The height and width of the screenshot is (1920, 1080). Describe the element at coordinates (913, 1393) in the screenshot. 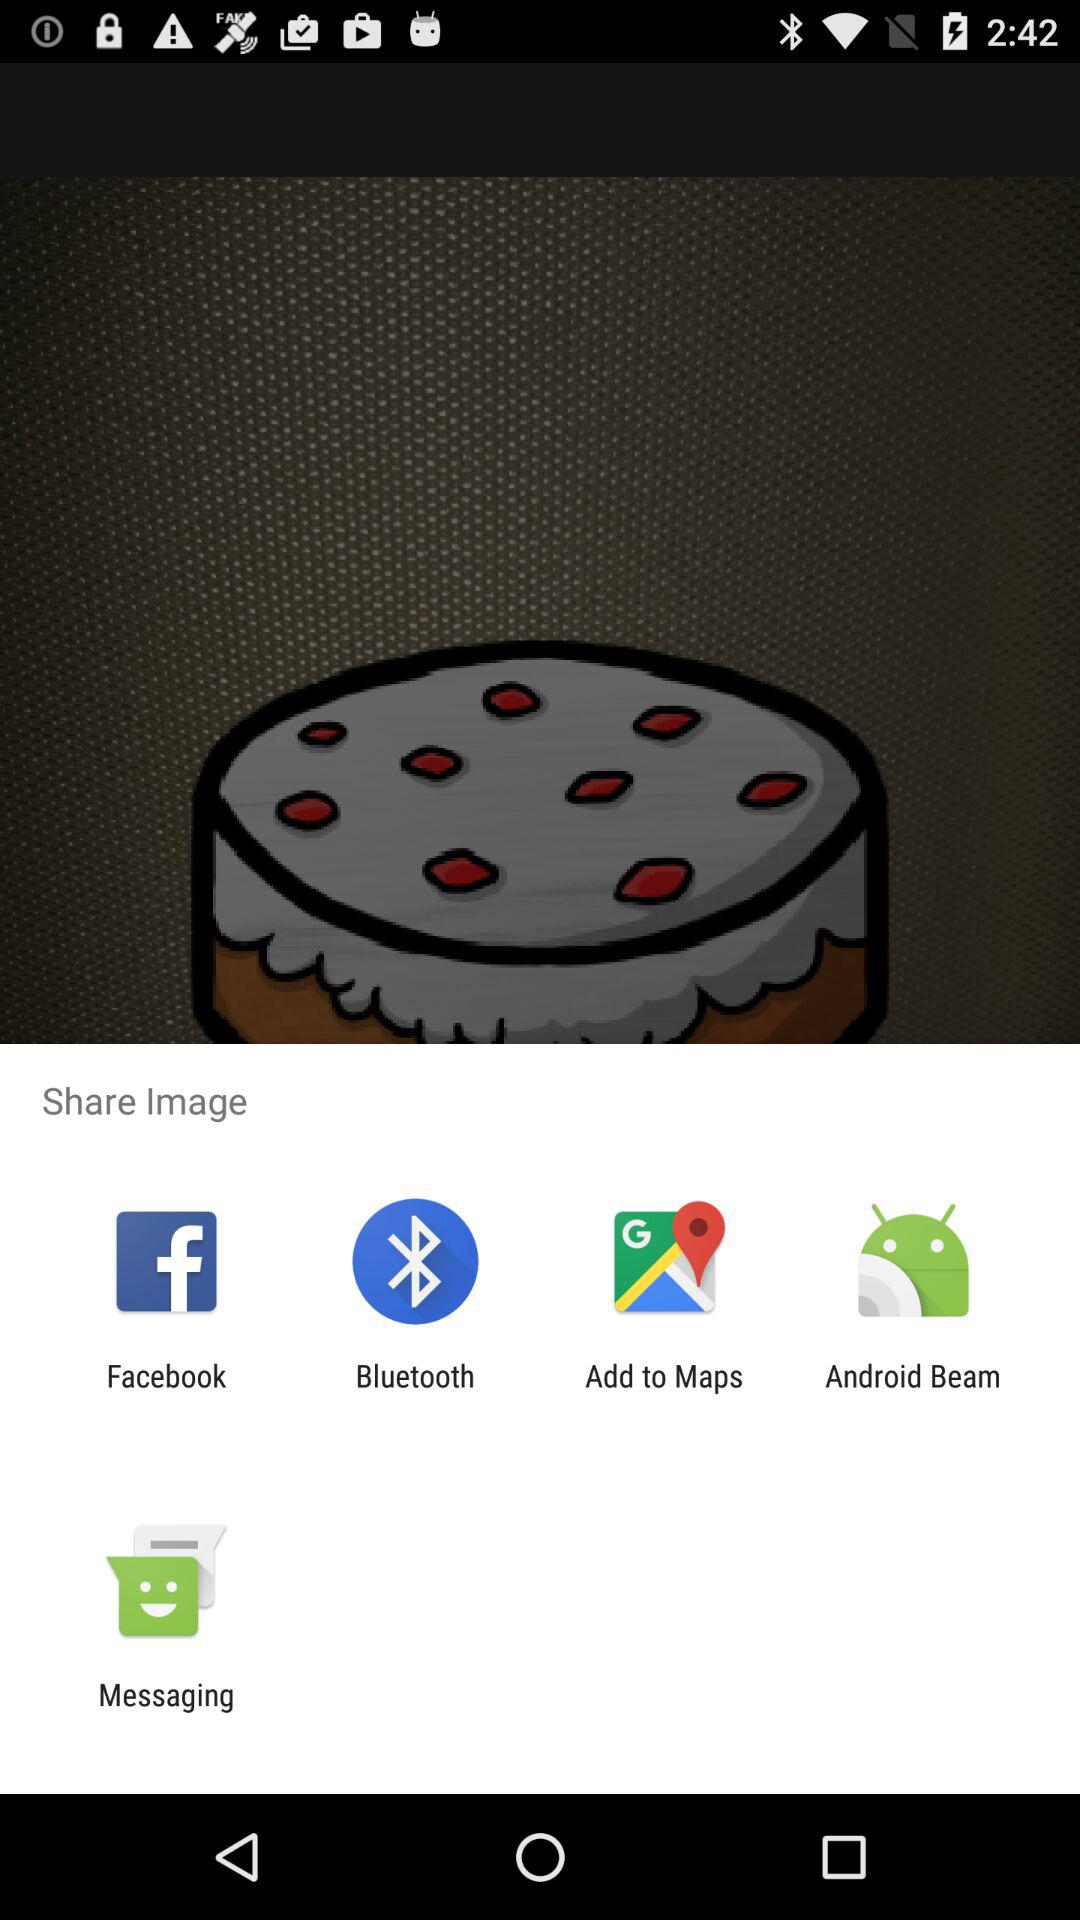

I see `turn on the app to the right of the add to maps app` at that location.